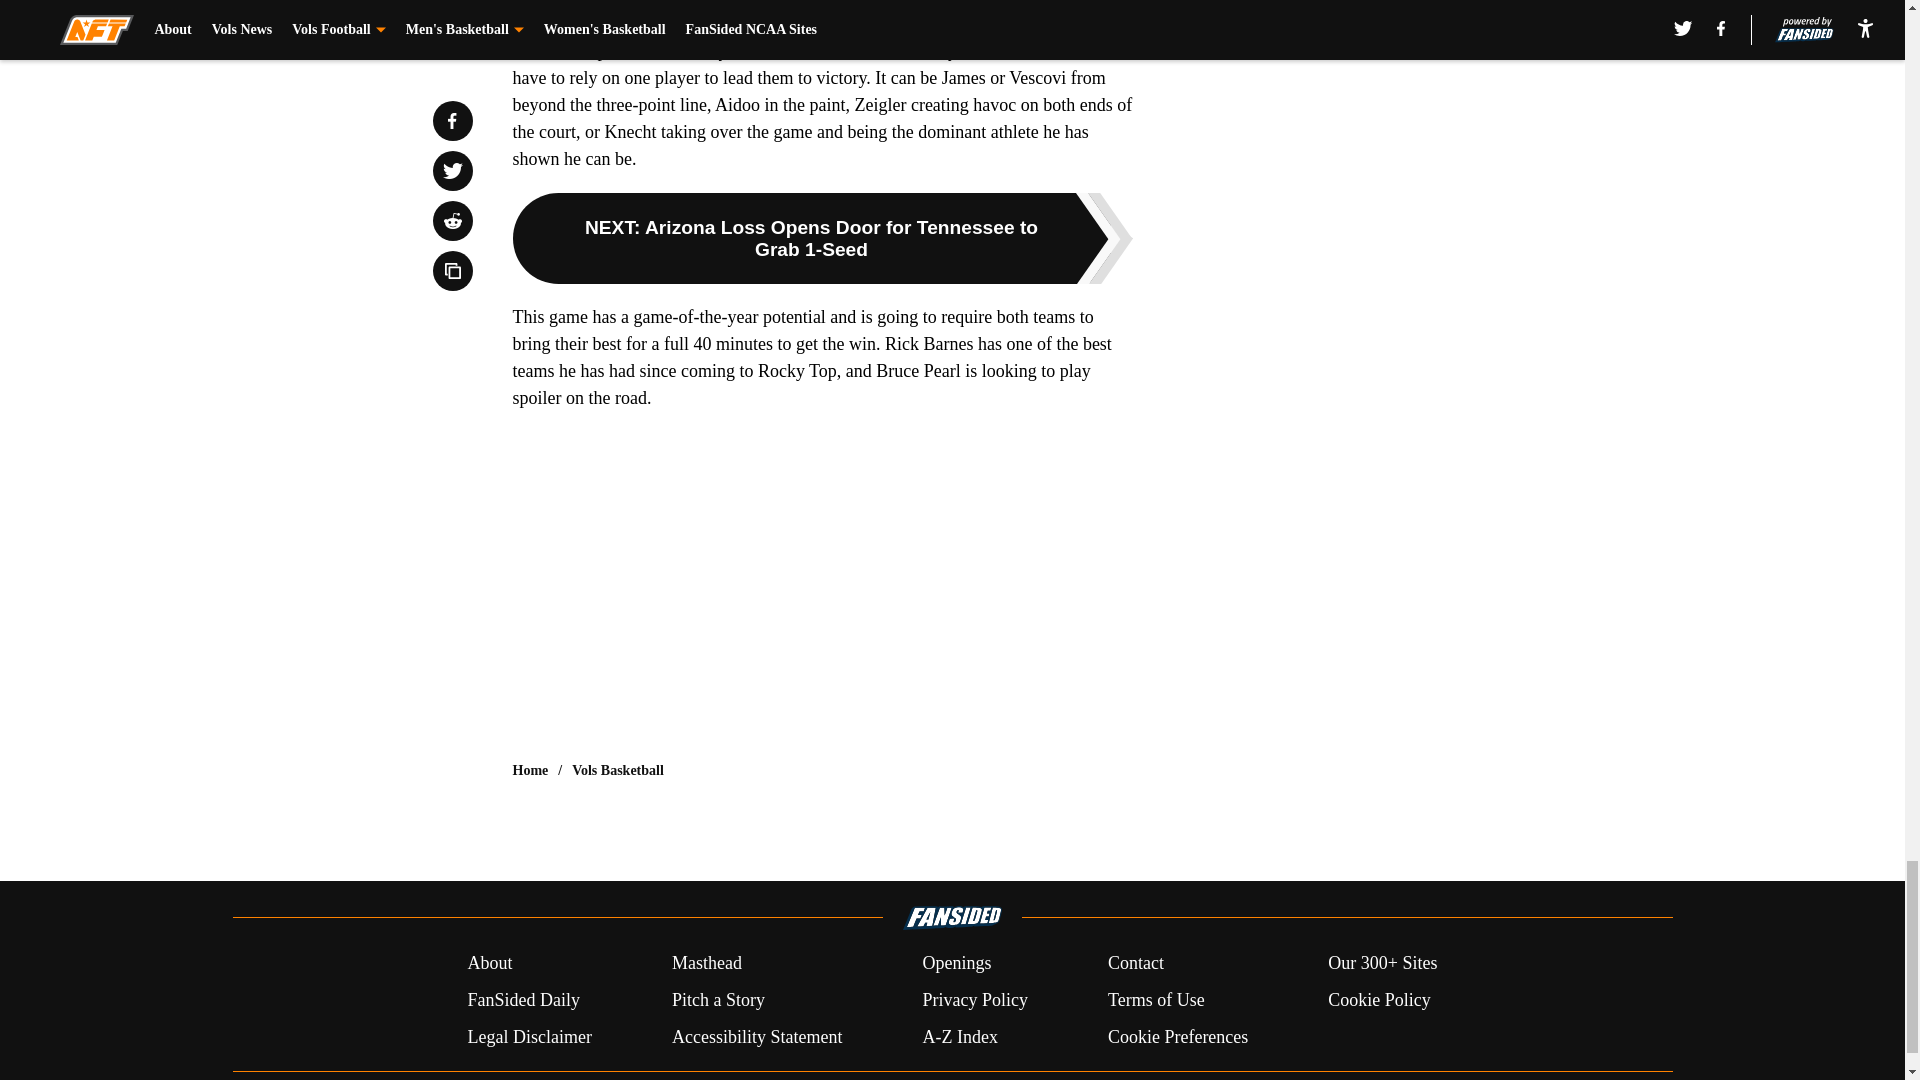 This screenshot has height=1080, width=1920. What do you see at coordinates (618, 770) in the screenshot?
I see `Vols Basketball` at bounding box center [618, 770].